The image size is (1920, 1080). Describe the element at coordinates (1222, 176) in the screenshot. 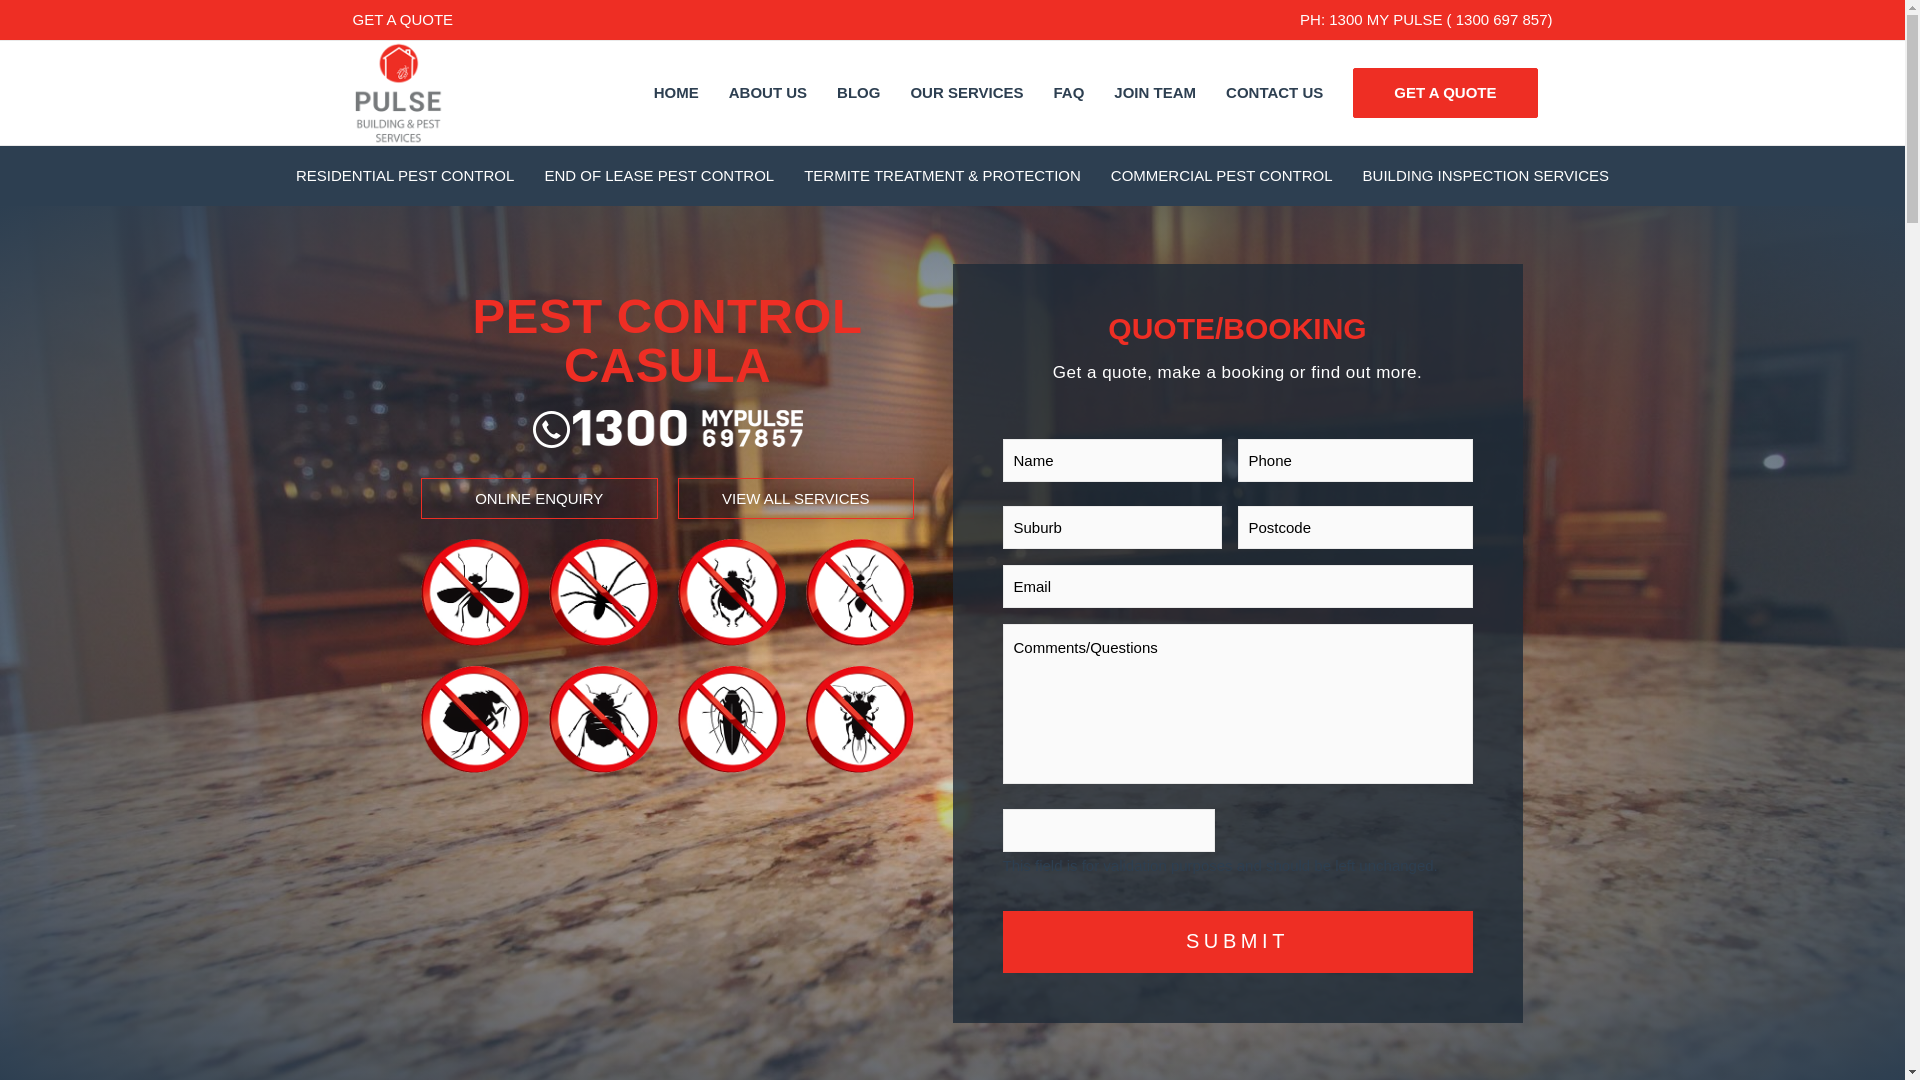

I see `COMMERCIAL PEST CONTROL` at that location.